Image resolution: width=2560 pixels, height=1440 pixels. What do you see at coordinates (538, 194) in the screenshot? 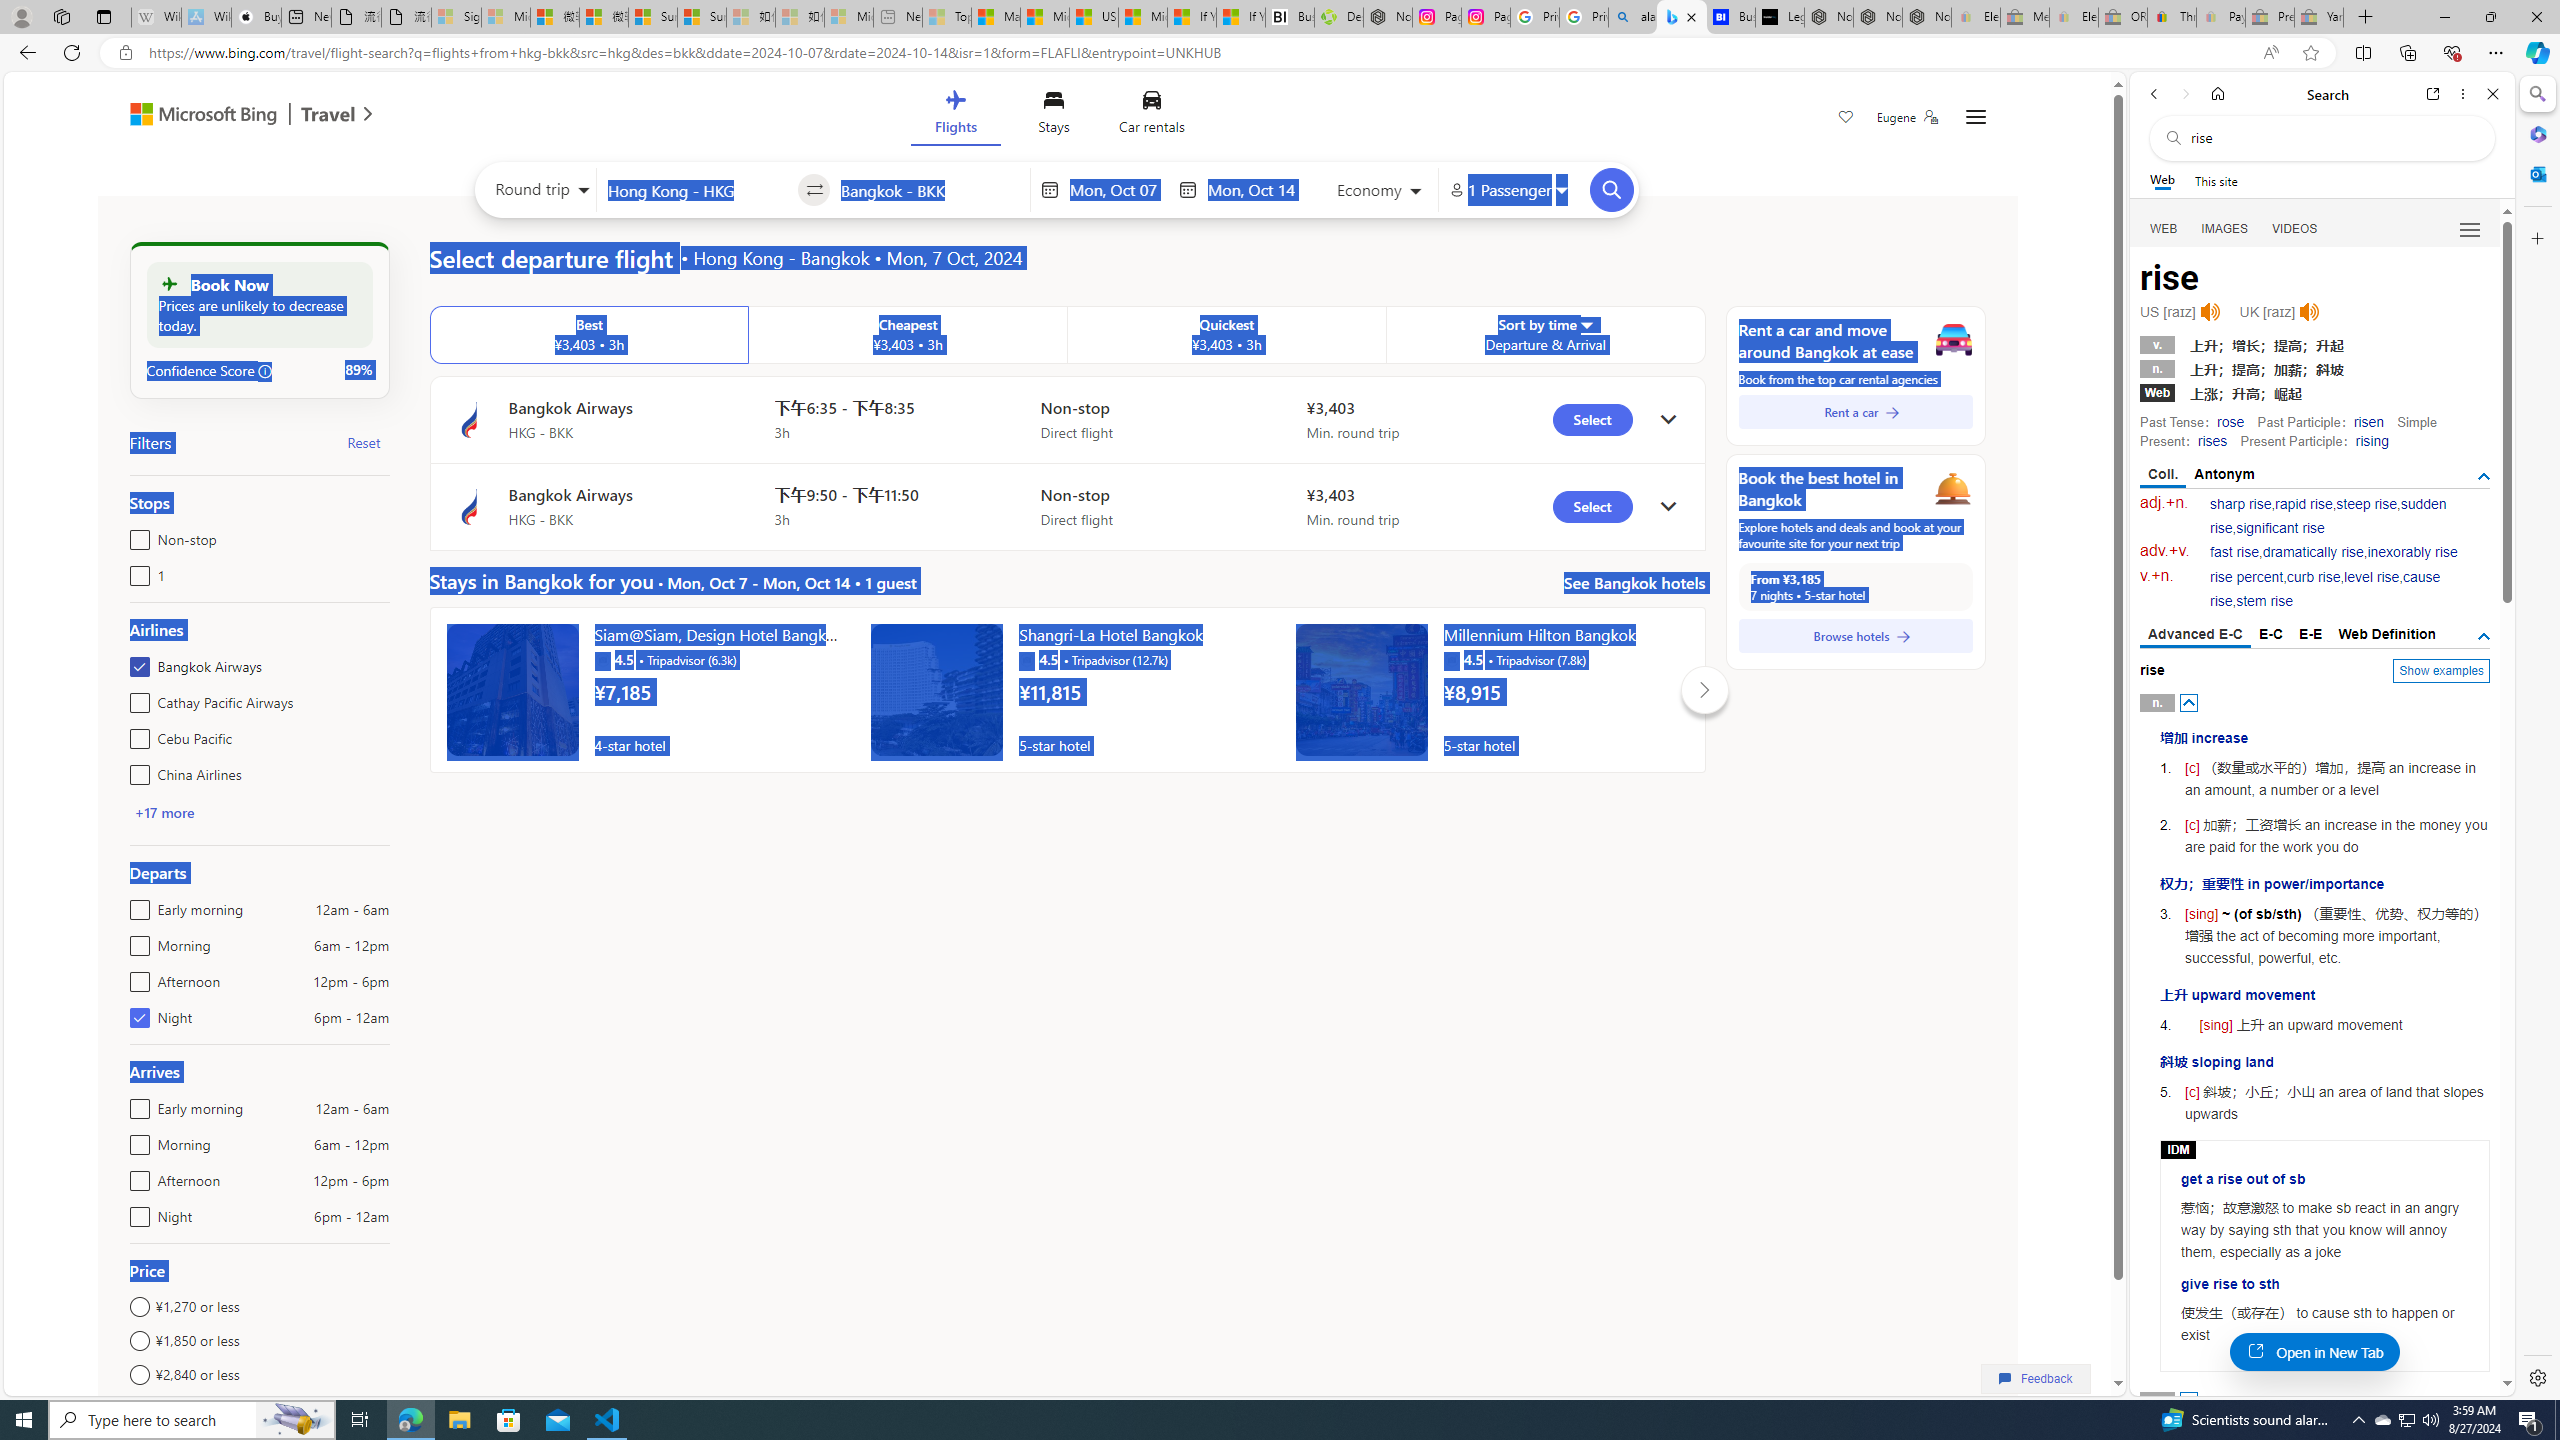
I see `Select trip type` at bounding box center [538, 194].